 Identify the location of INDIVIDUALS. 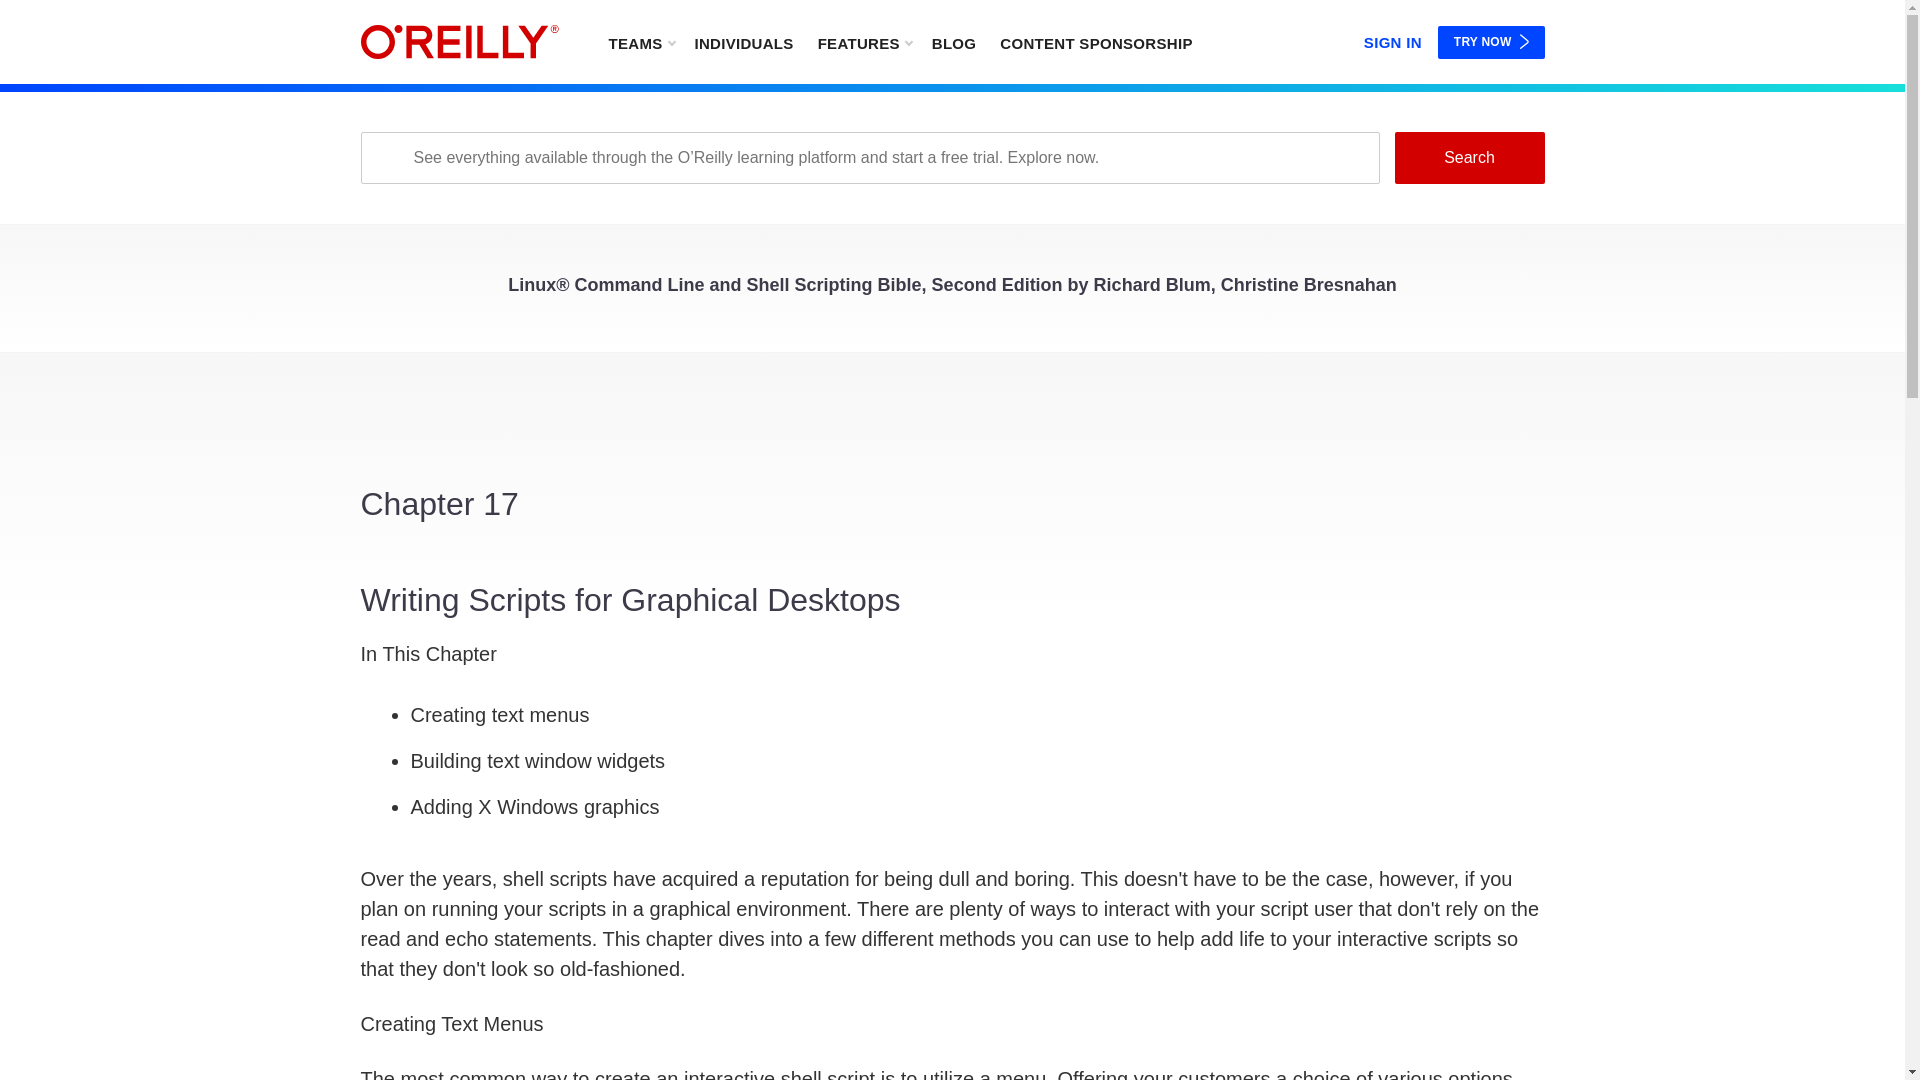
(742, 42).